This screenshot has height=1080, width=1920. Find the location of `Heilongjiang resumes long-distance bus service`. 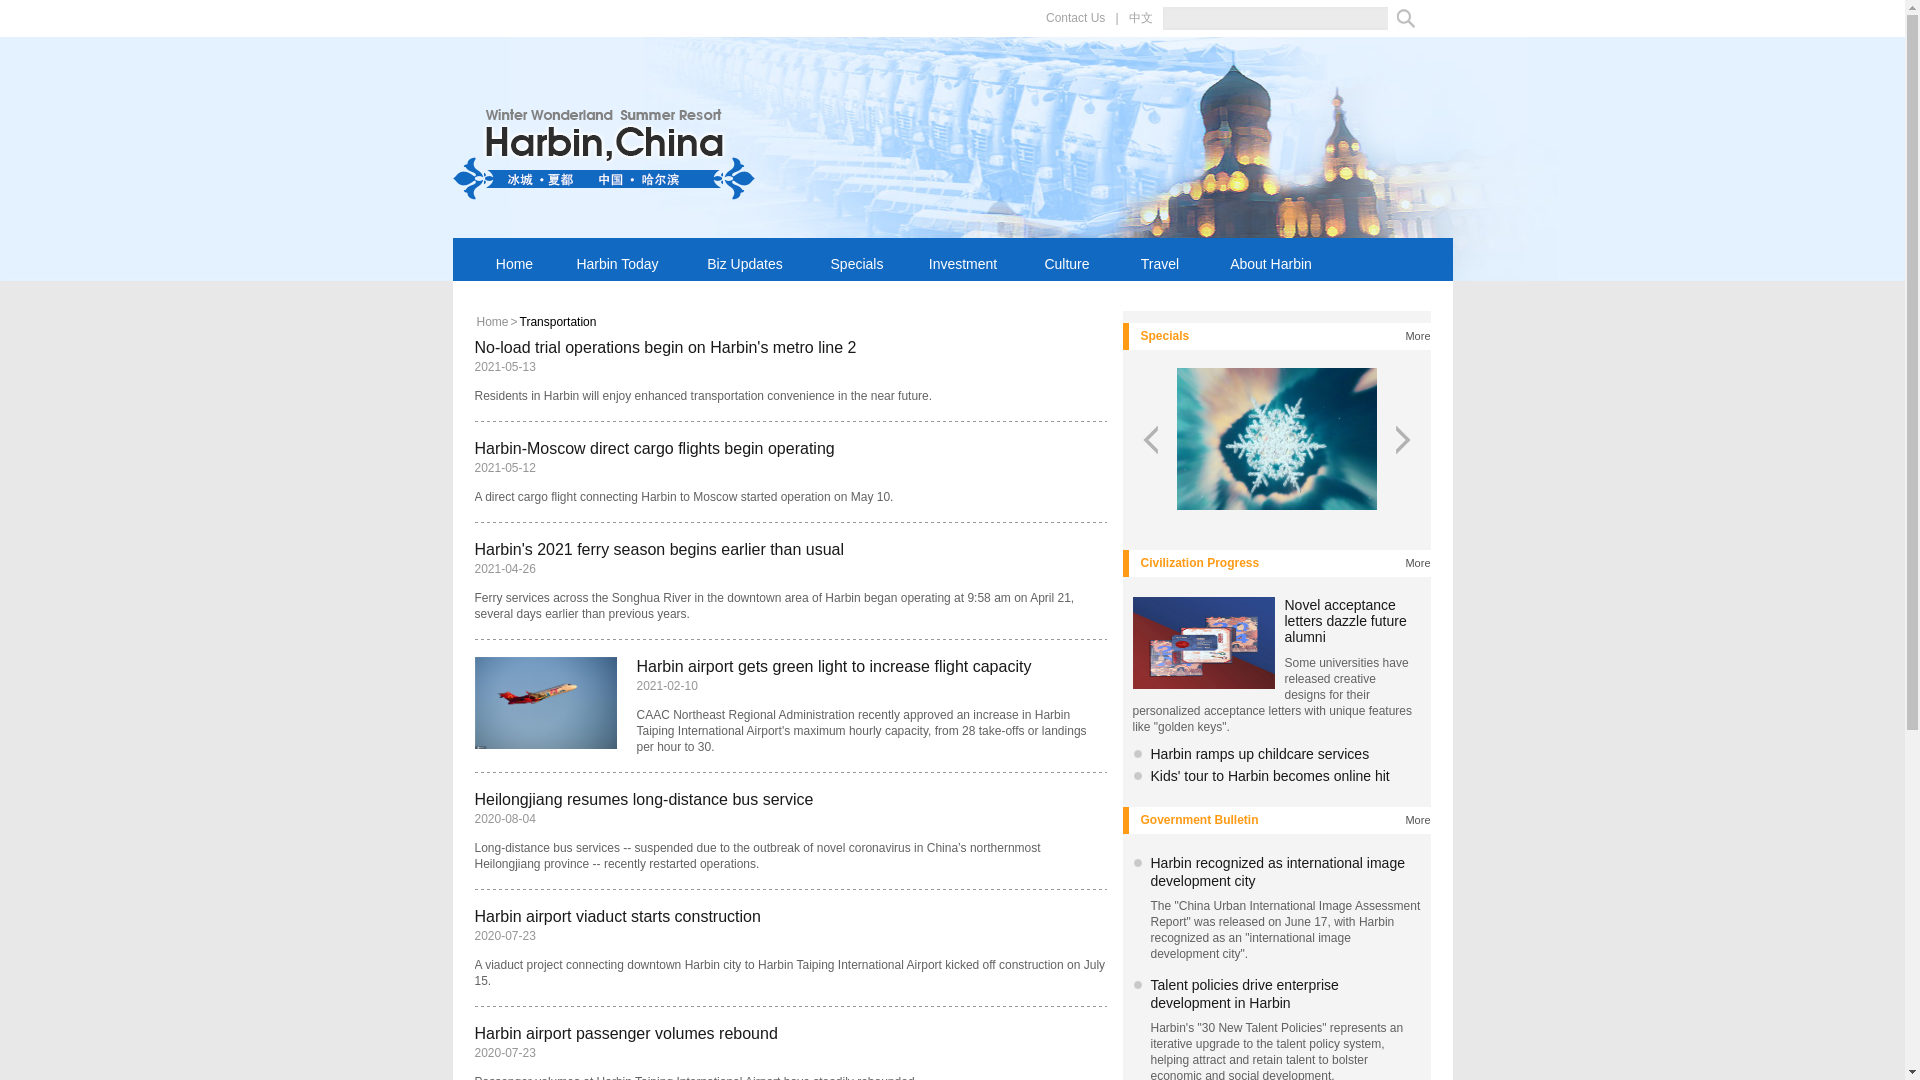

Heilongjiang resumes long-distance bus service is located at coordinates (643, 798).